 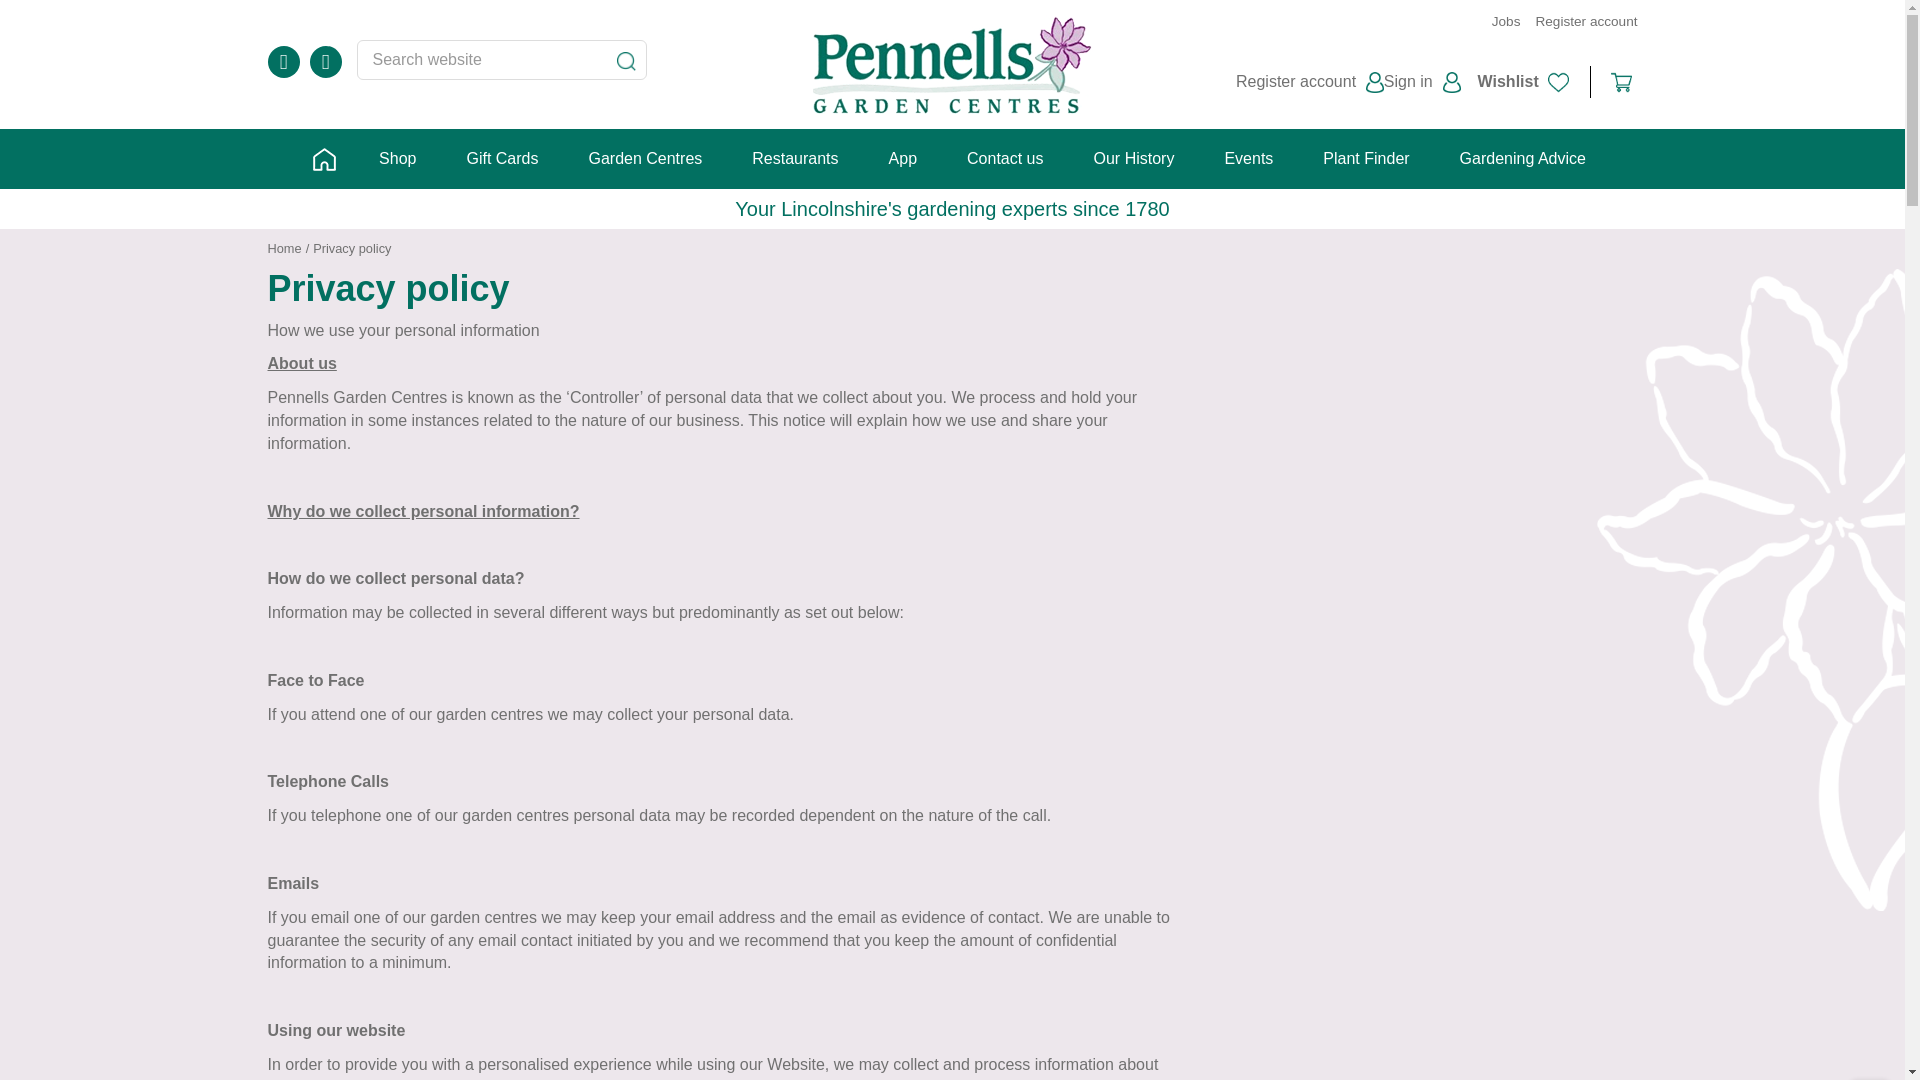 What do you see at coordinates (794, 158) in the screenshot?
I see `Restaurants` at bounding box center [794, 158].